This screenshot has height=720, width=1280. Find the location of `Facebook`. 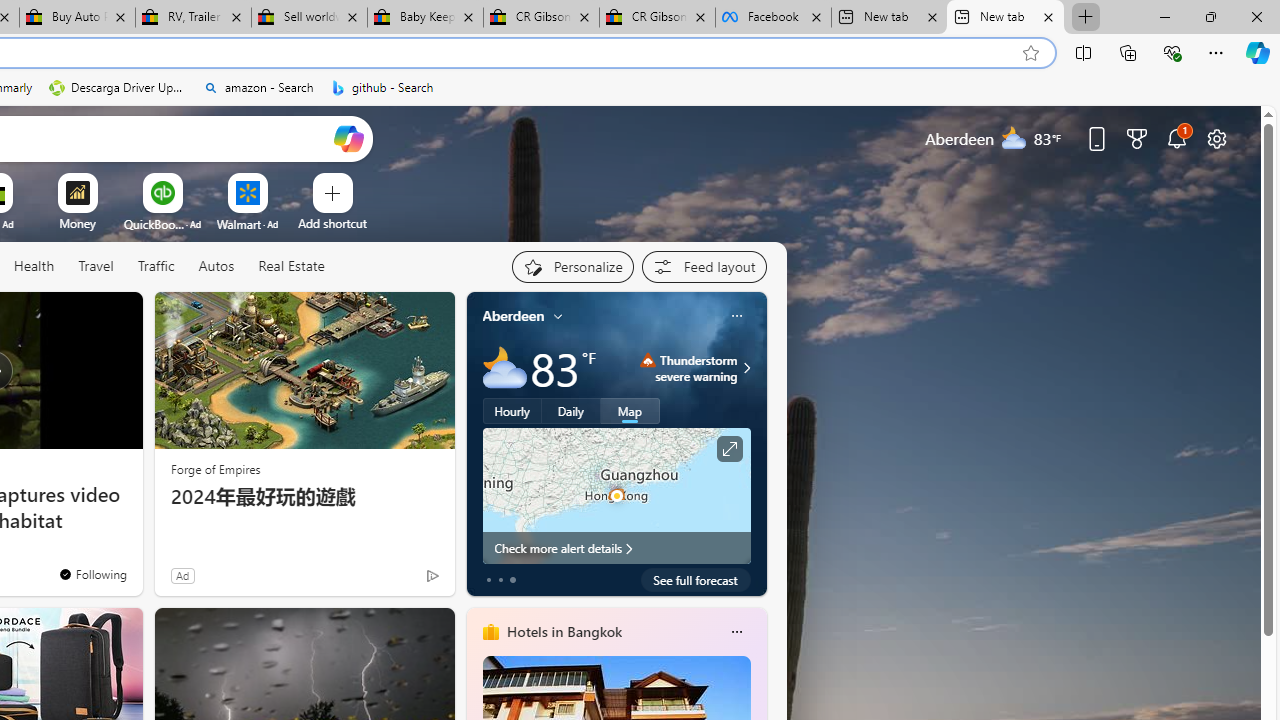

Facebook is located at coordinates (772, 18).